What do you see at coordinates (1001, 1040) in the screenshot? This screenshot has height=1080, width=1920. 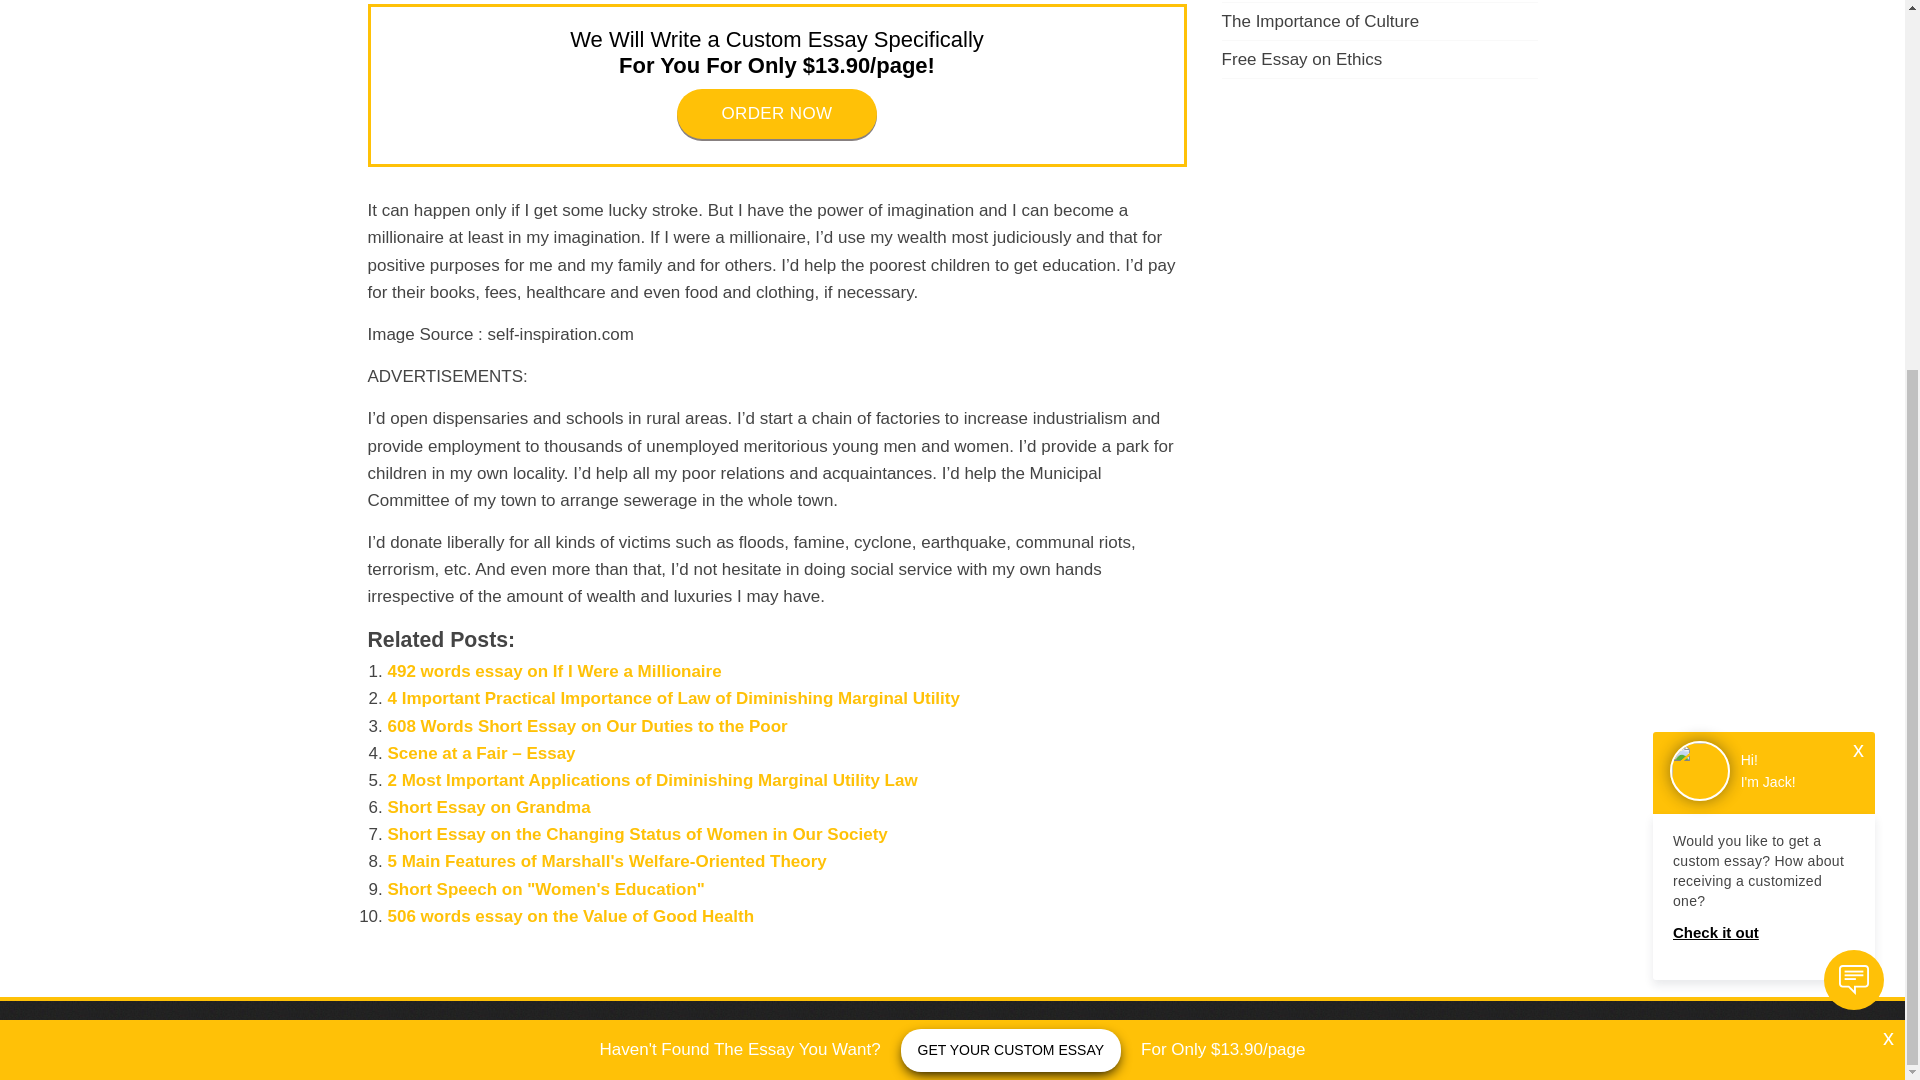 I see `unlocking the future` at bounding box center [1001, 1040].